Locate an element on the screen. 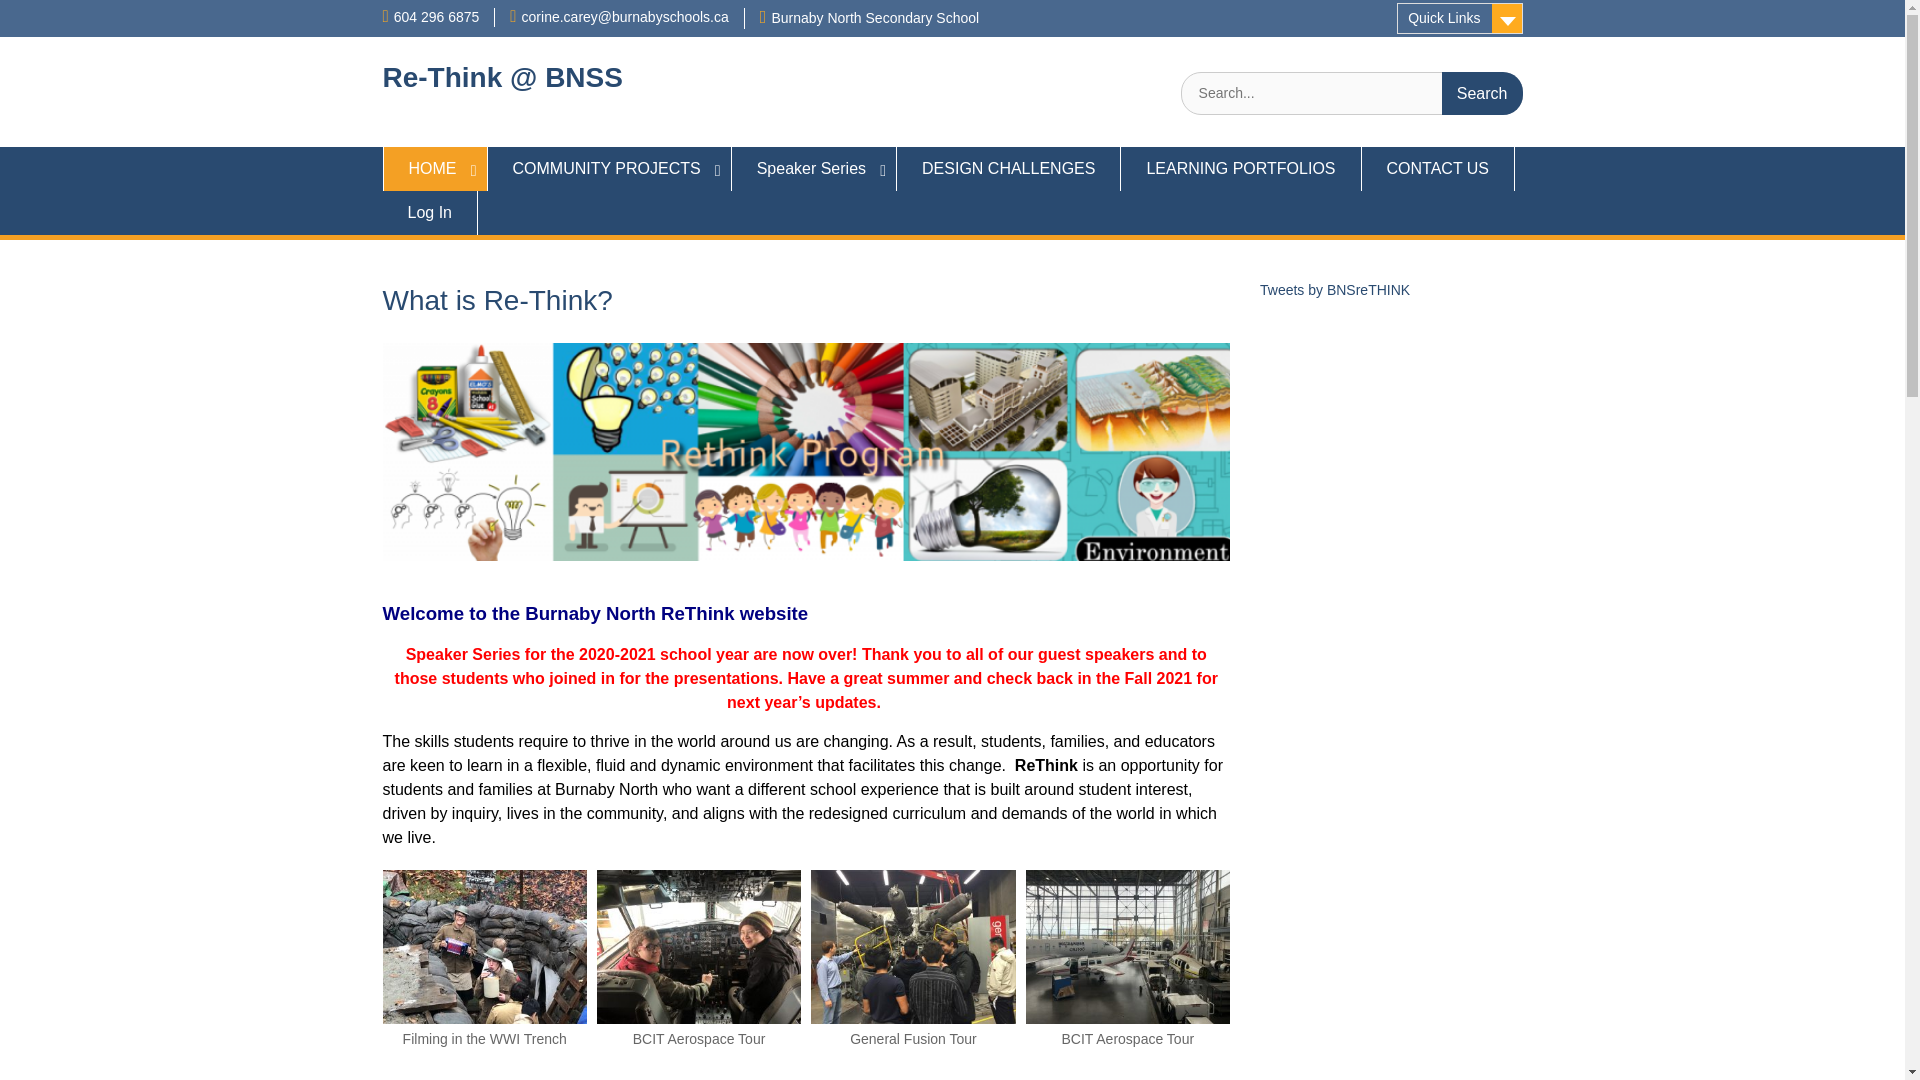 Image resolution: width=1920 pixels, height=1080 pixels. CONTACT US is located at coordinates (1438, 168).